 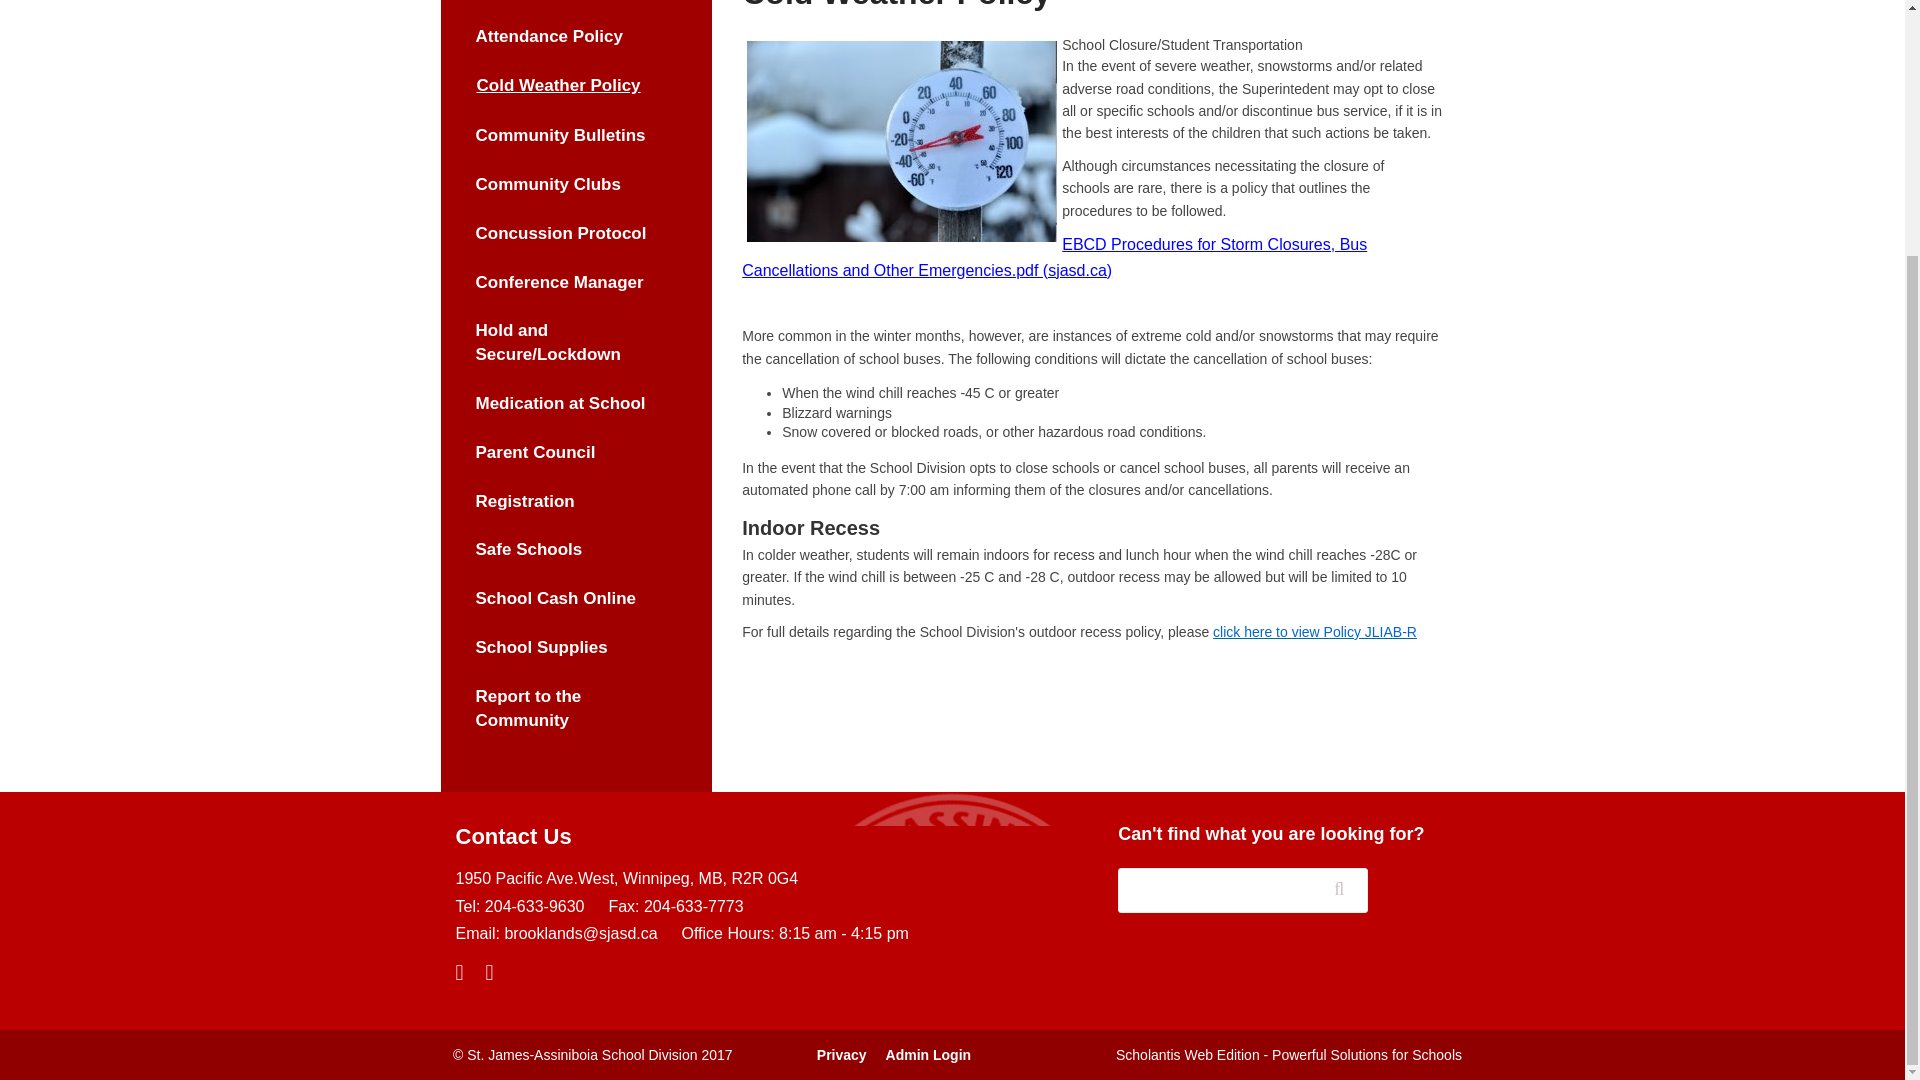 I want to click on Search, so click(x=1348, y=894).